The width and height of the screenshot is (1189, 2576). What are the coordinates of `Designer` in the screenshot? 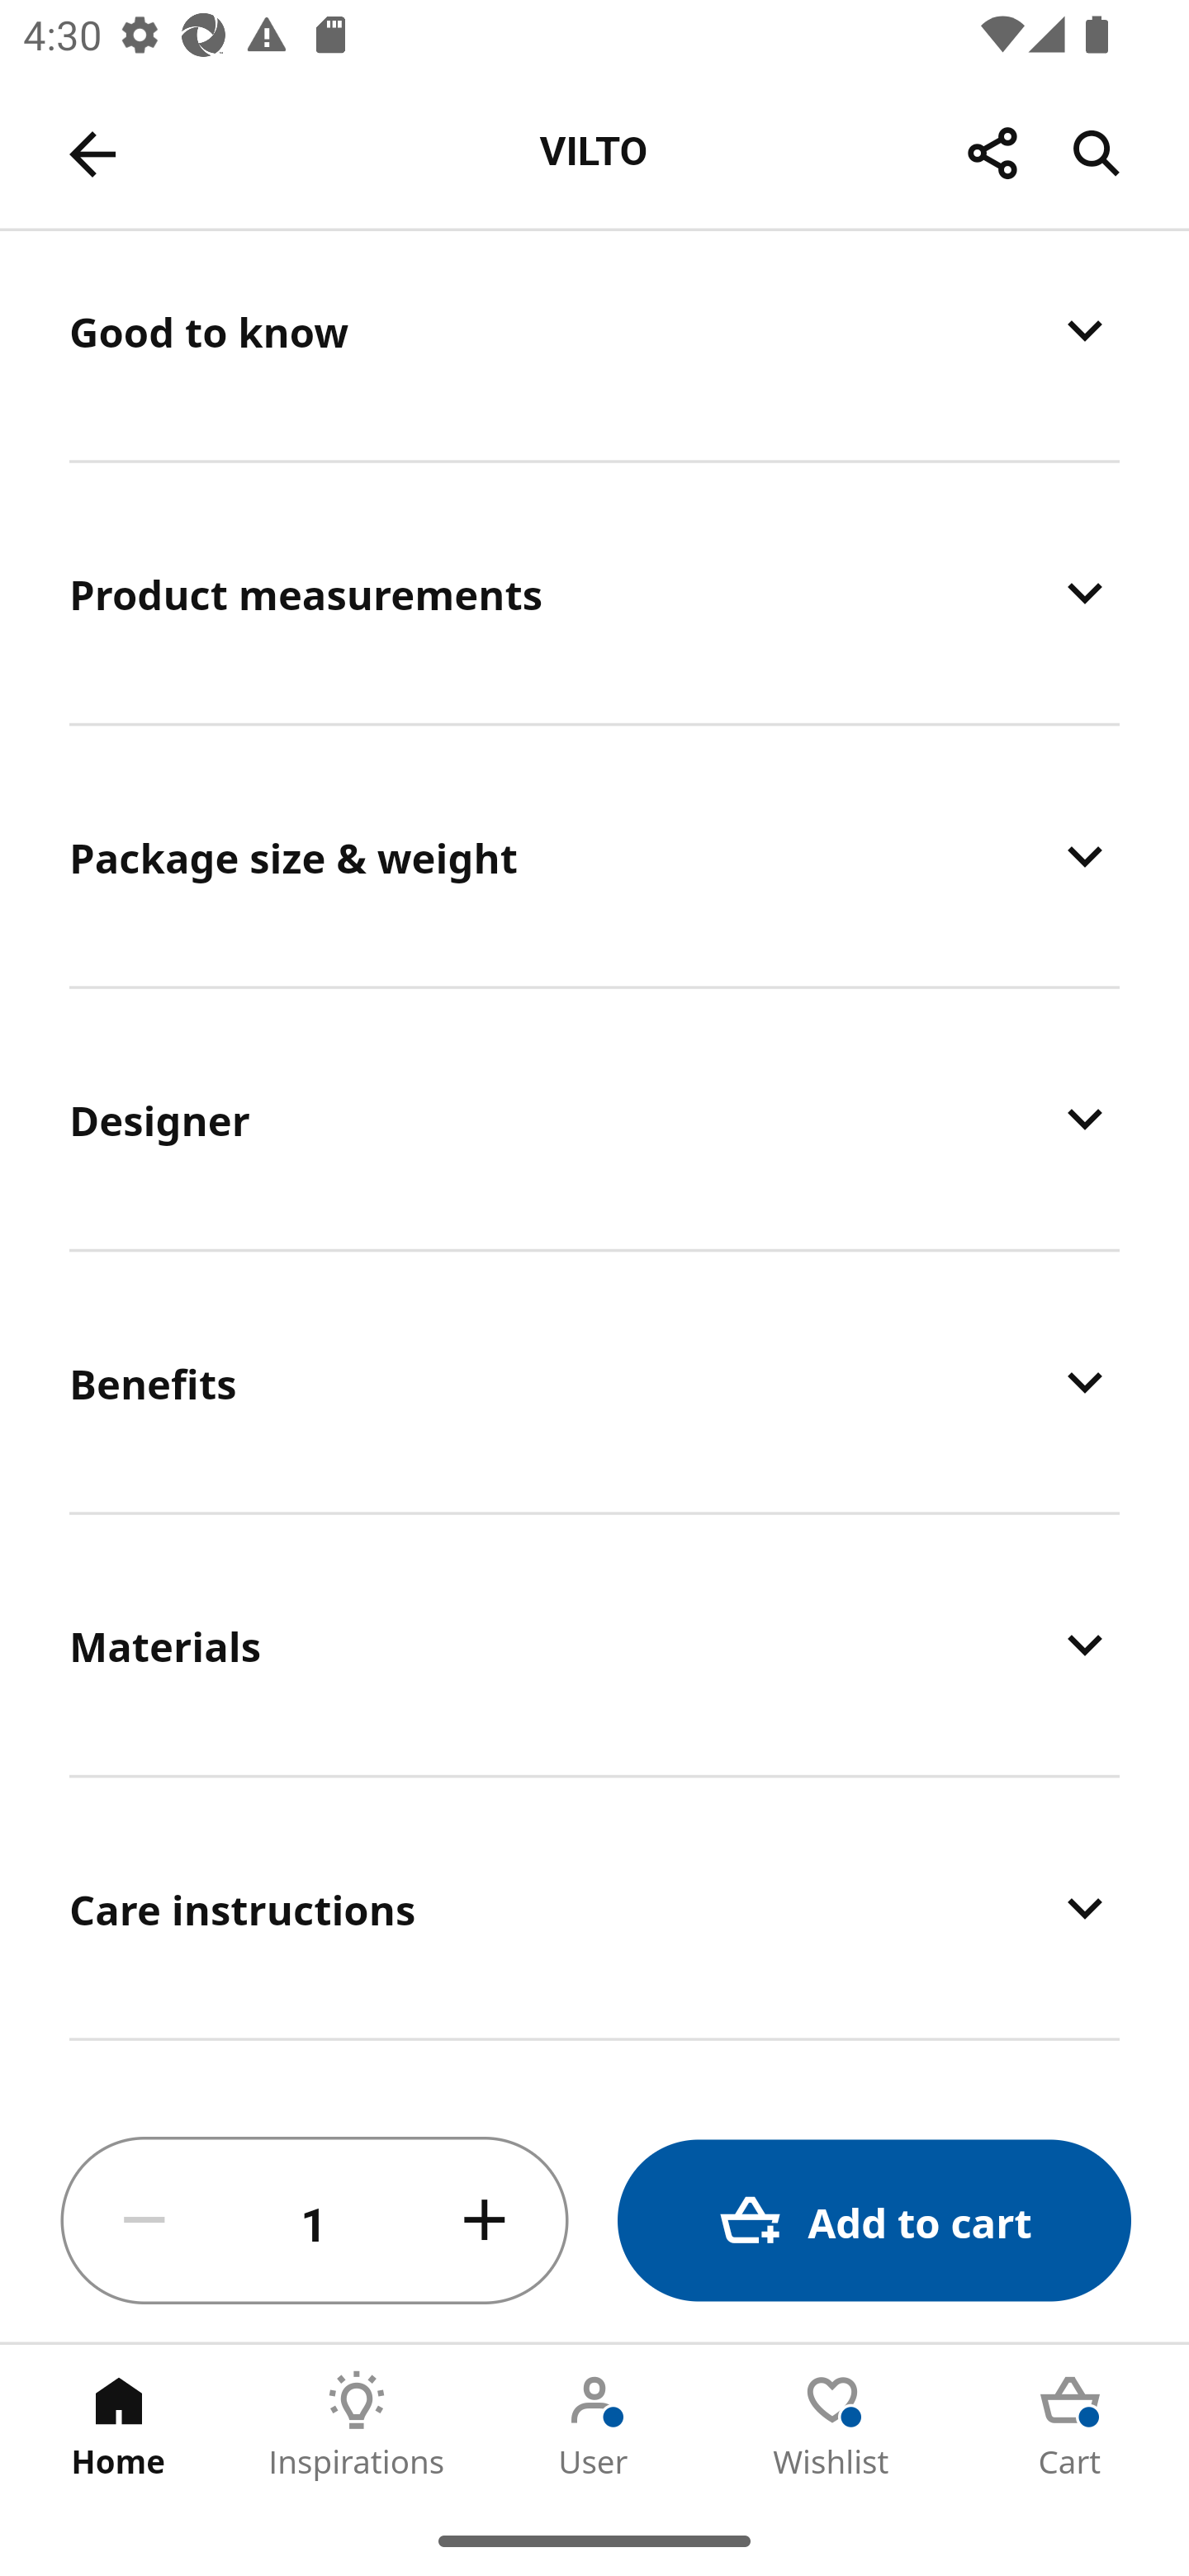 It's located at (594, 1120).